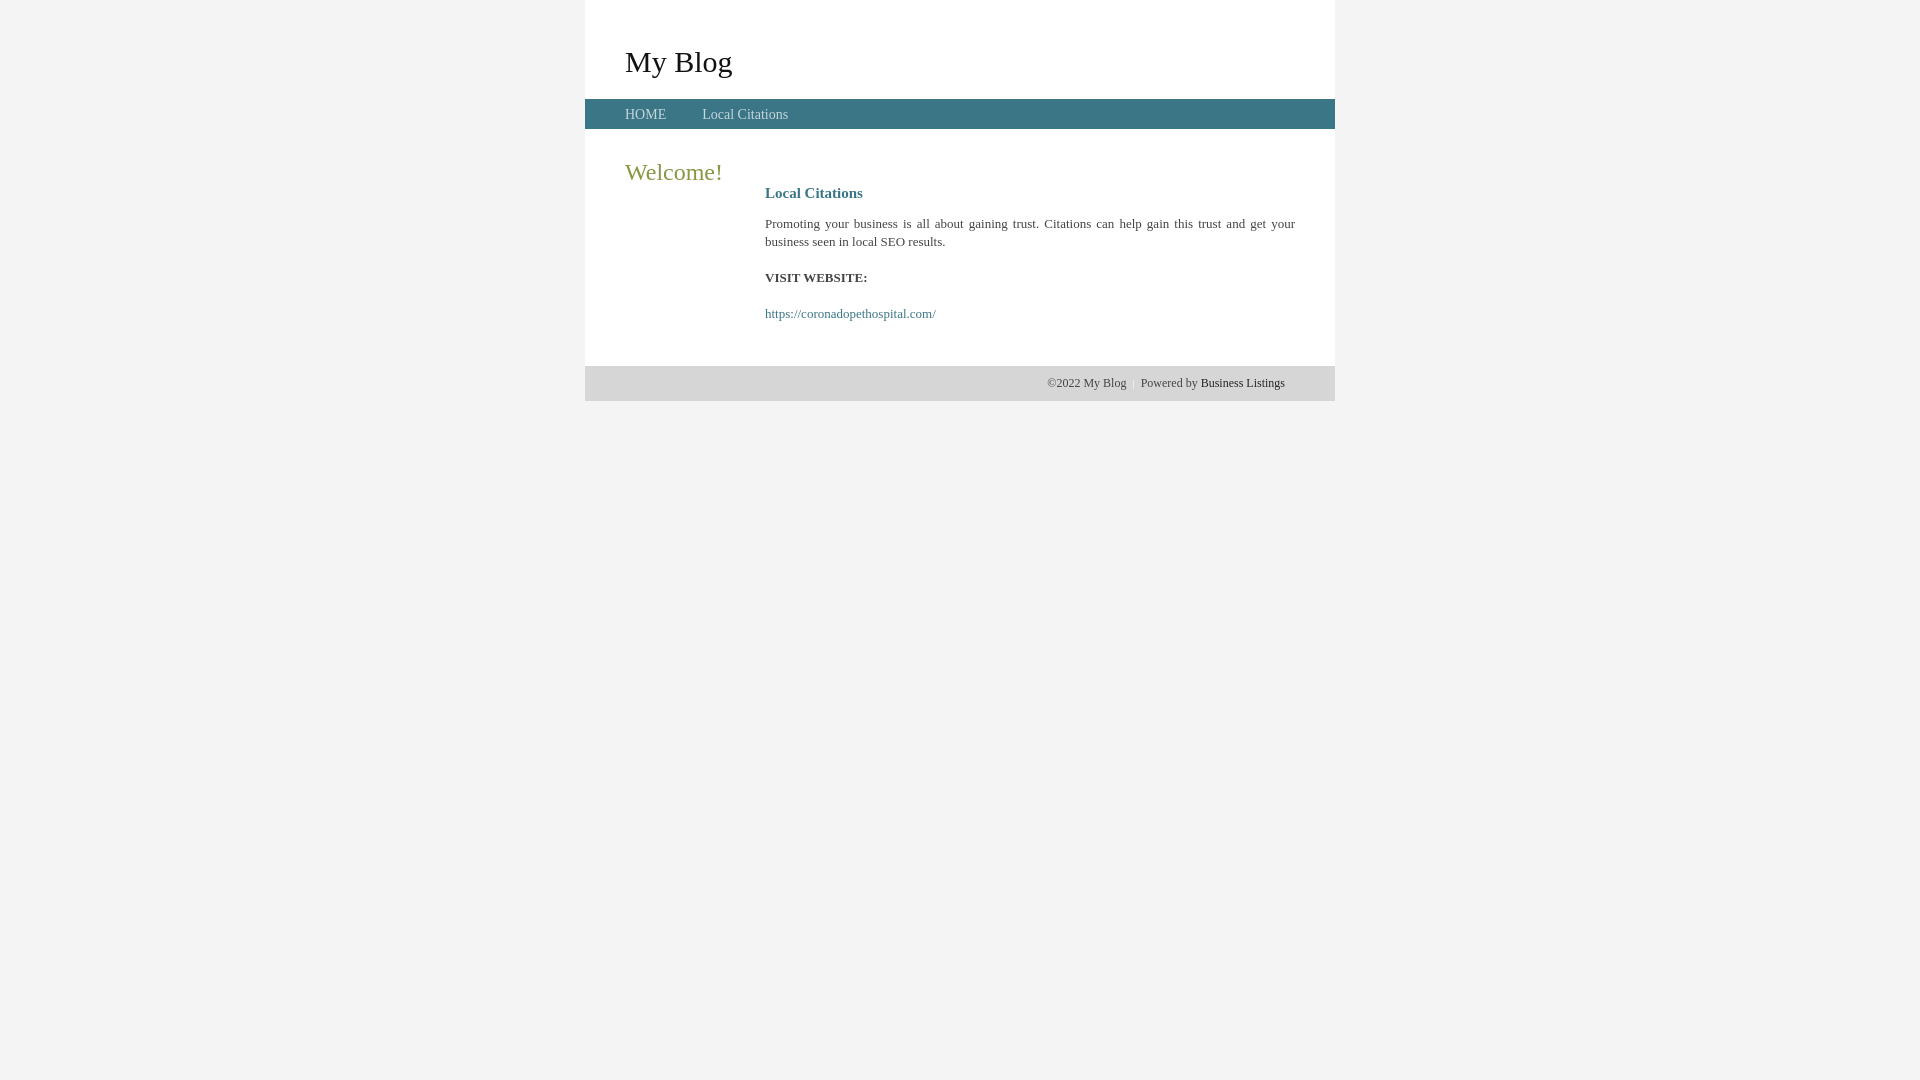 The image size is (1920, 1080). Describe the element at coordinates (646, 114) in the screenshot. I see `HOME` at that location.